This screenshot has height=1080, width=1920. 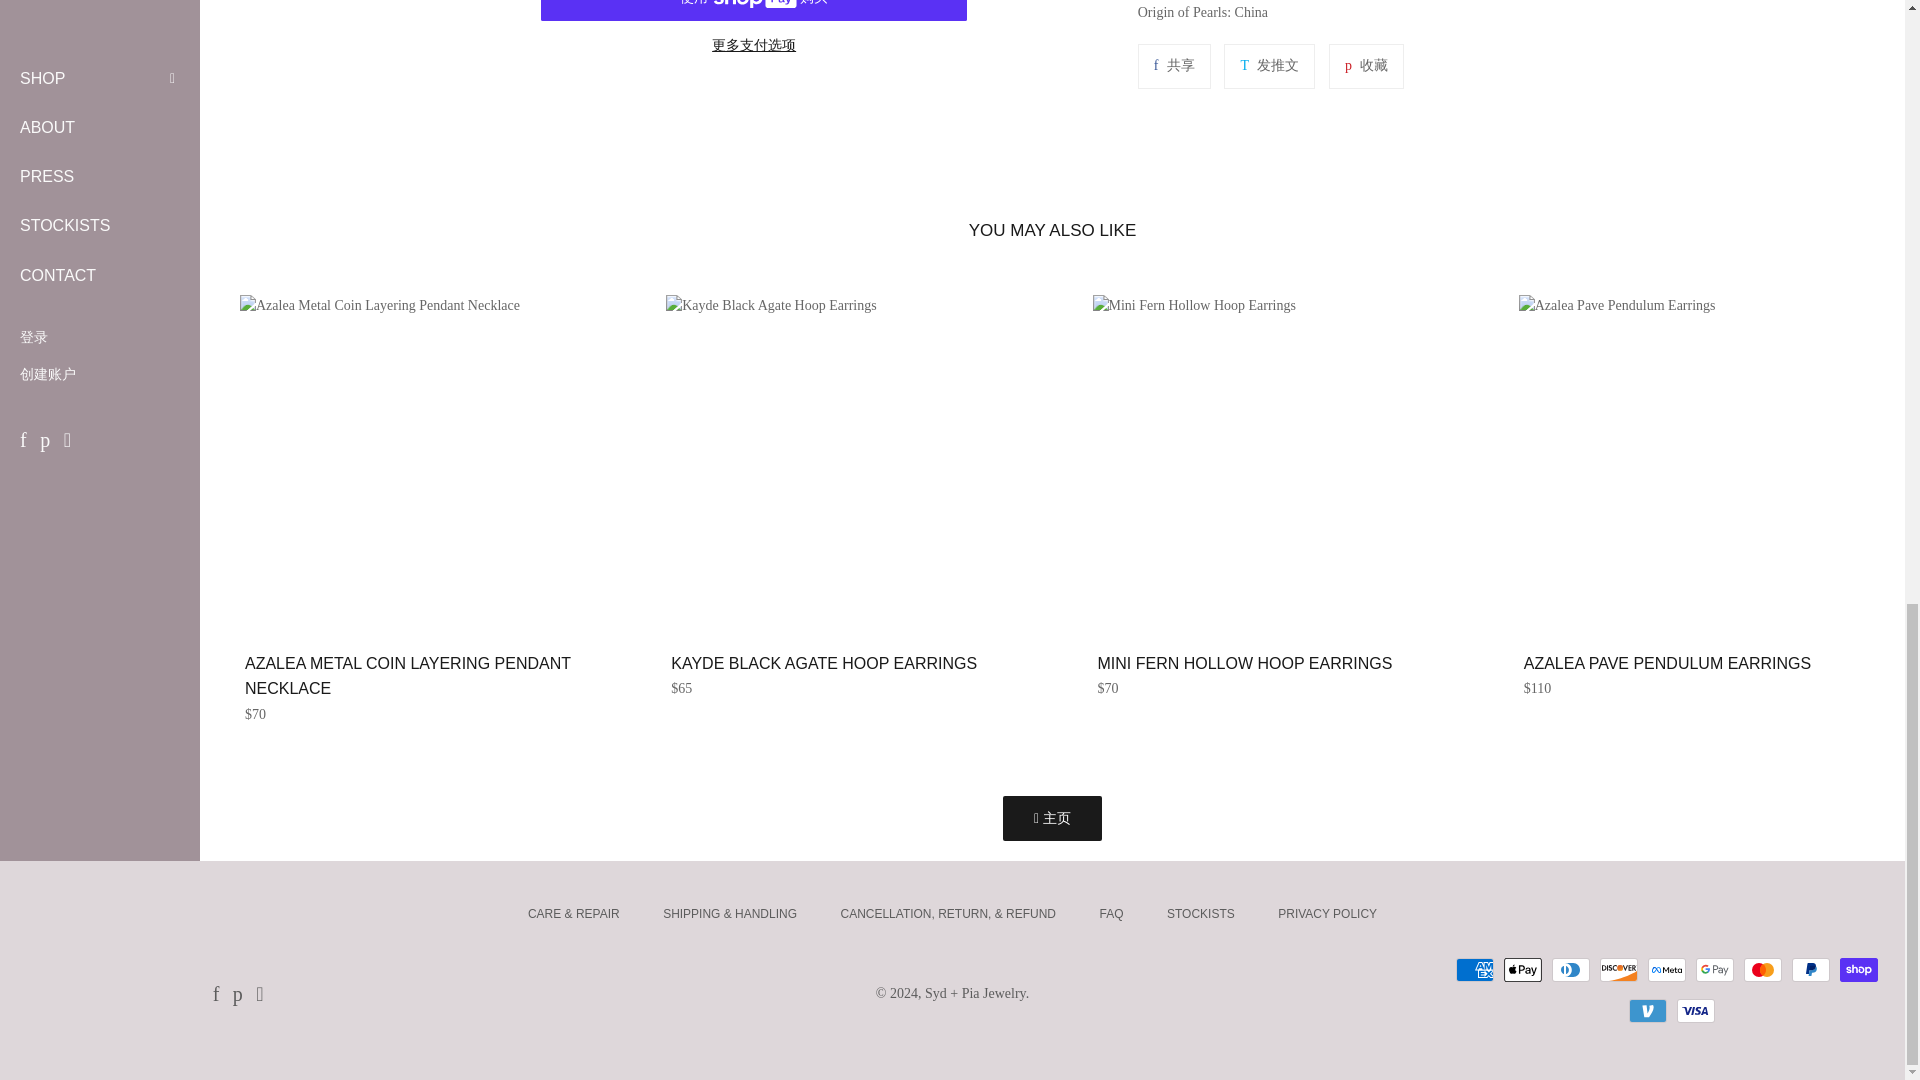 I want to click on Apple Pay, so click(x=1522, y=969).